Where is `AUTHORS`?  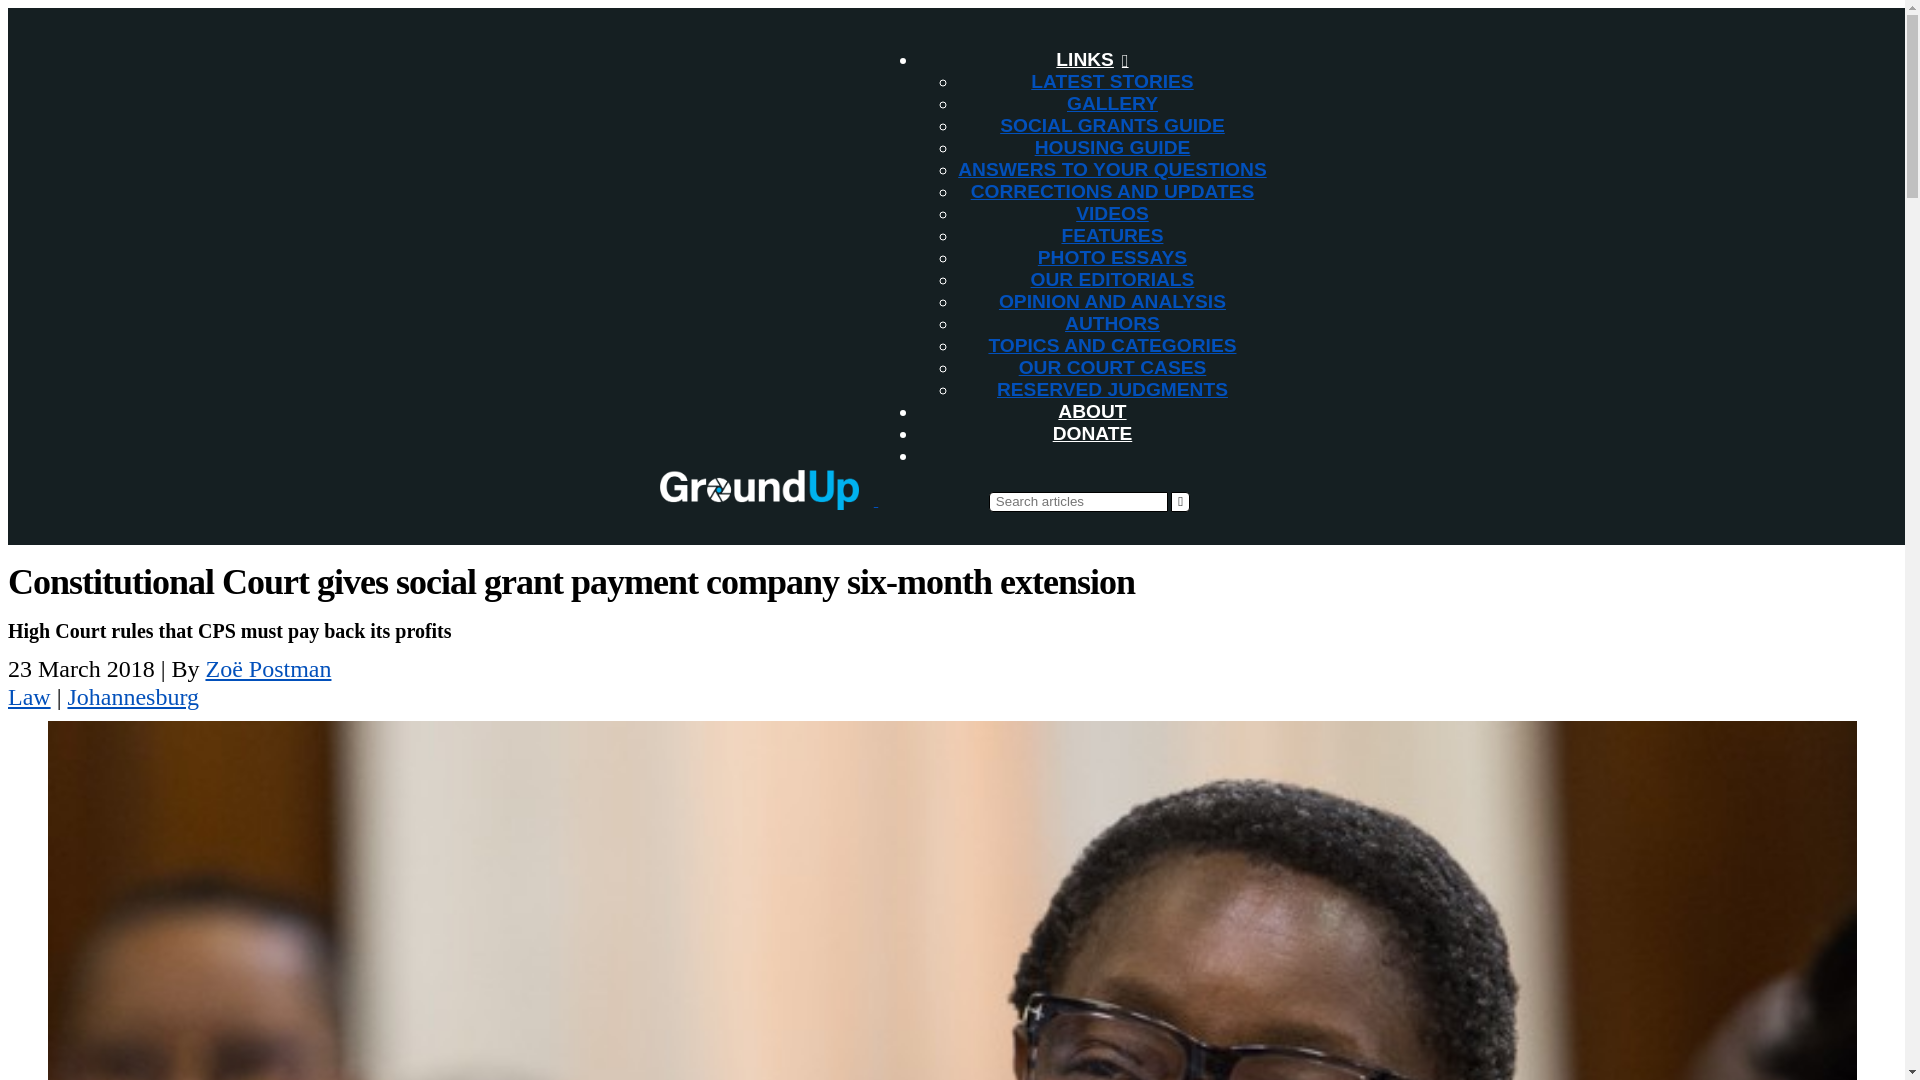
AUTHORS is located at coordinates (1112, 323).